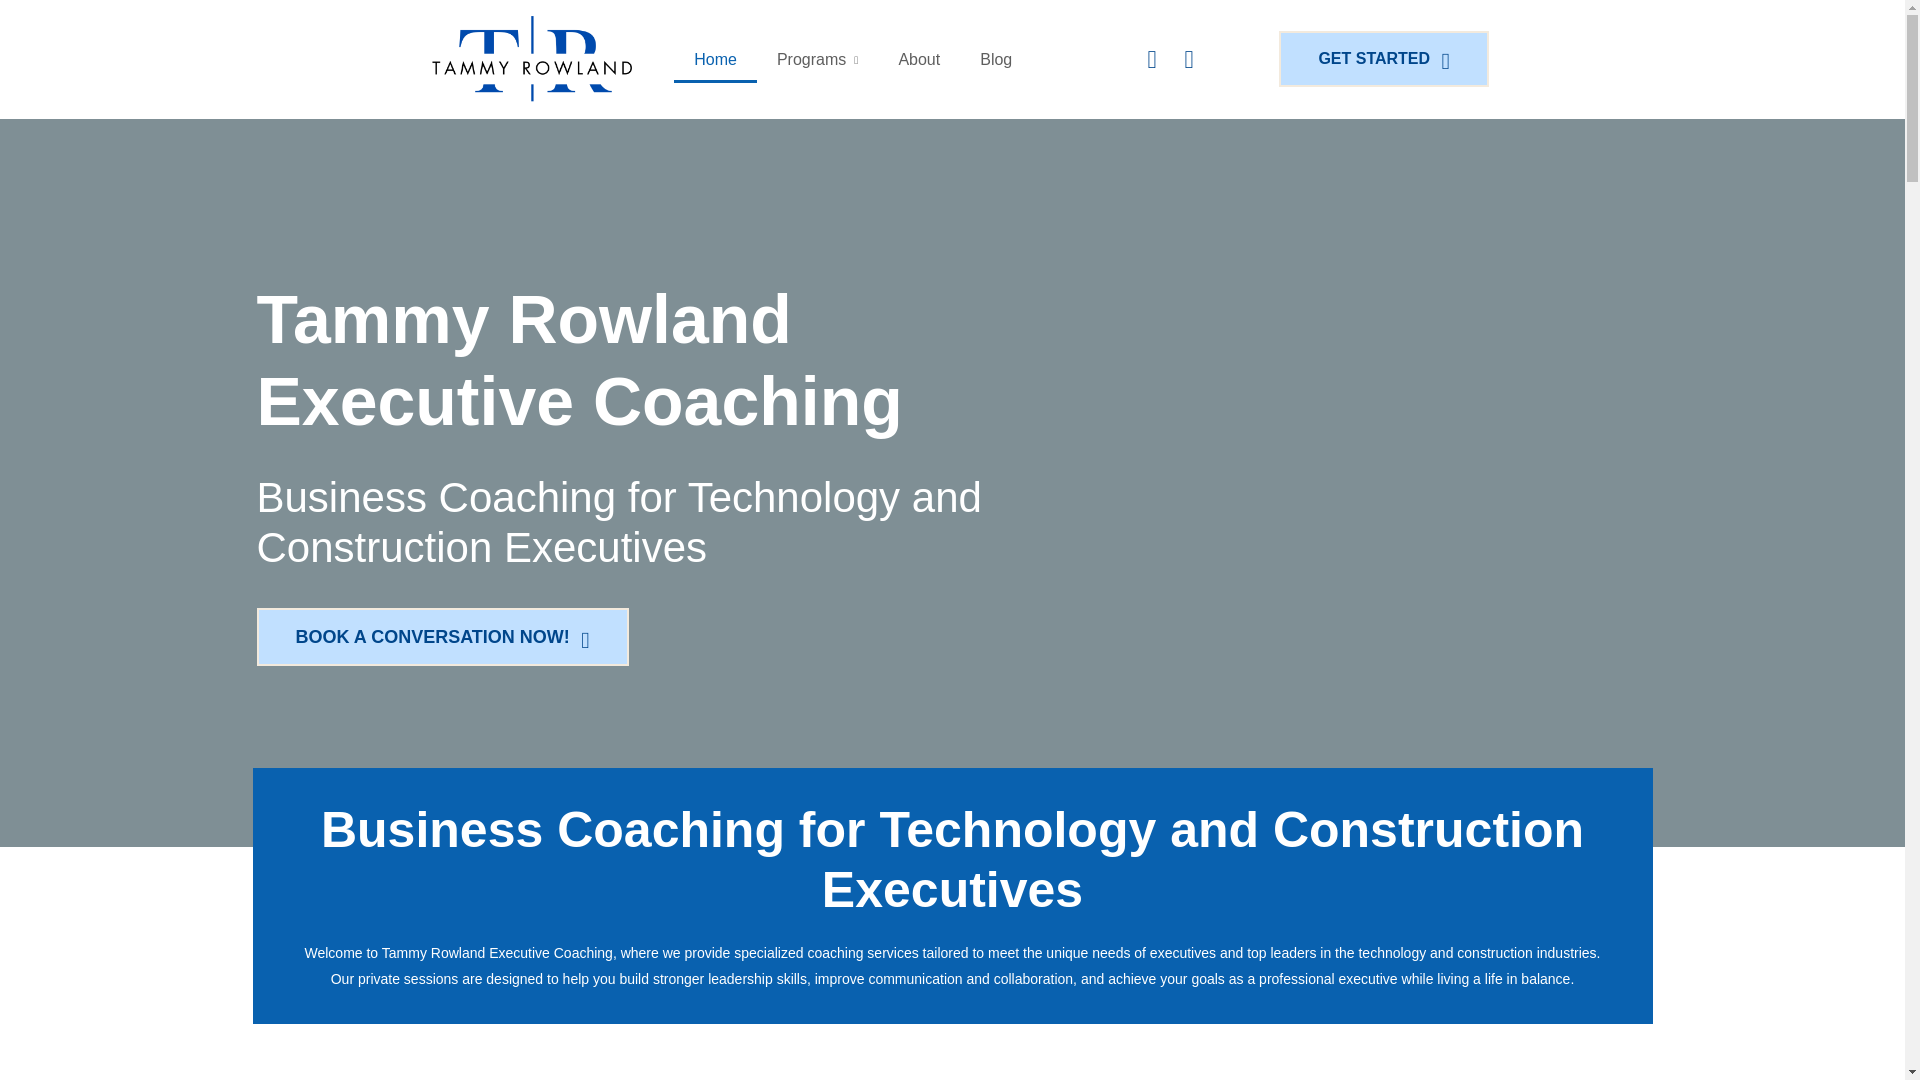  What do you see at coordinates (918, 60) in the screenshot?
I see `About` at bounding box center [918, 60].